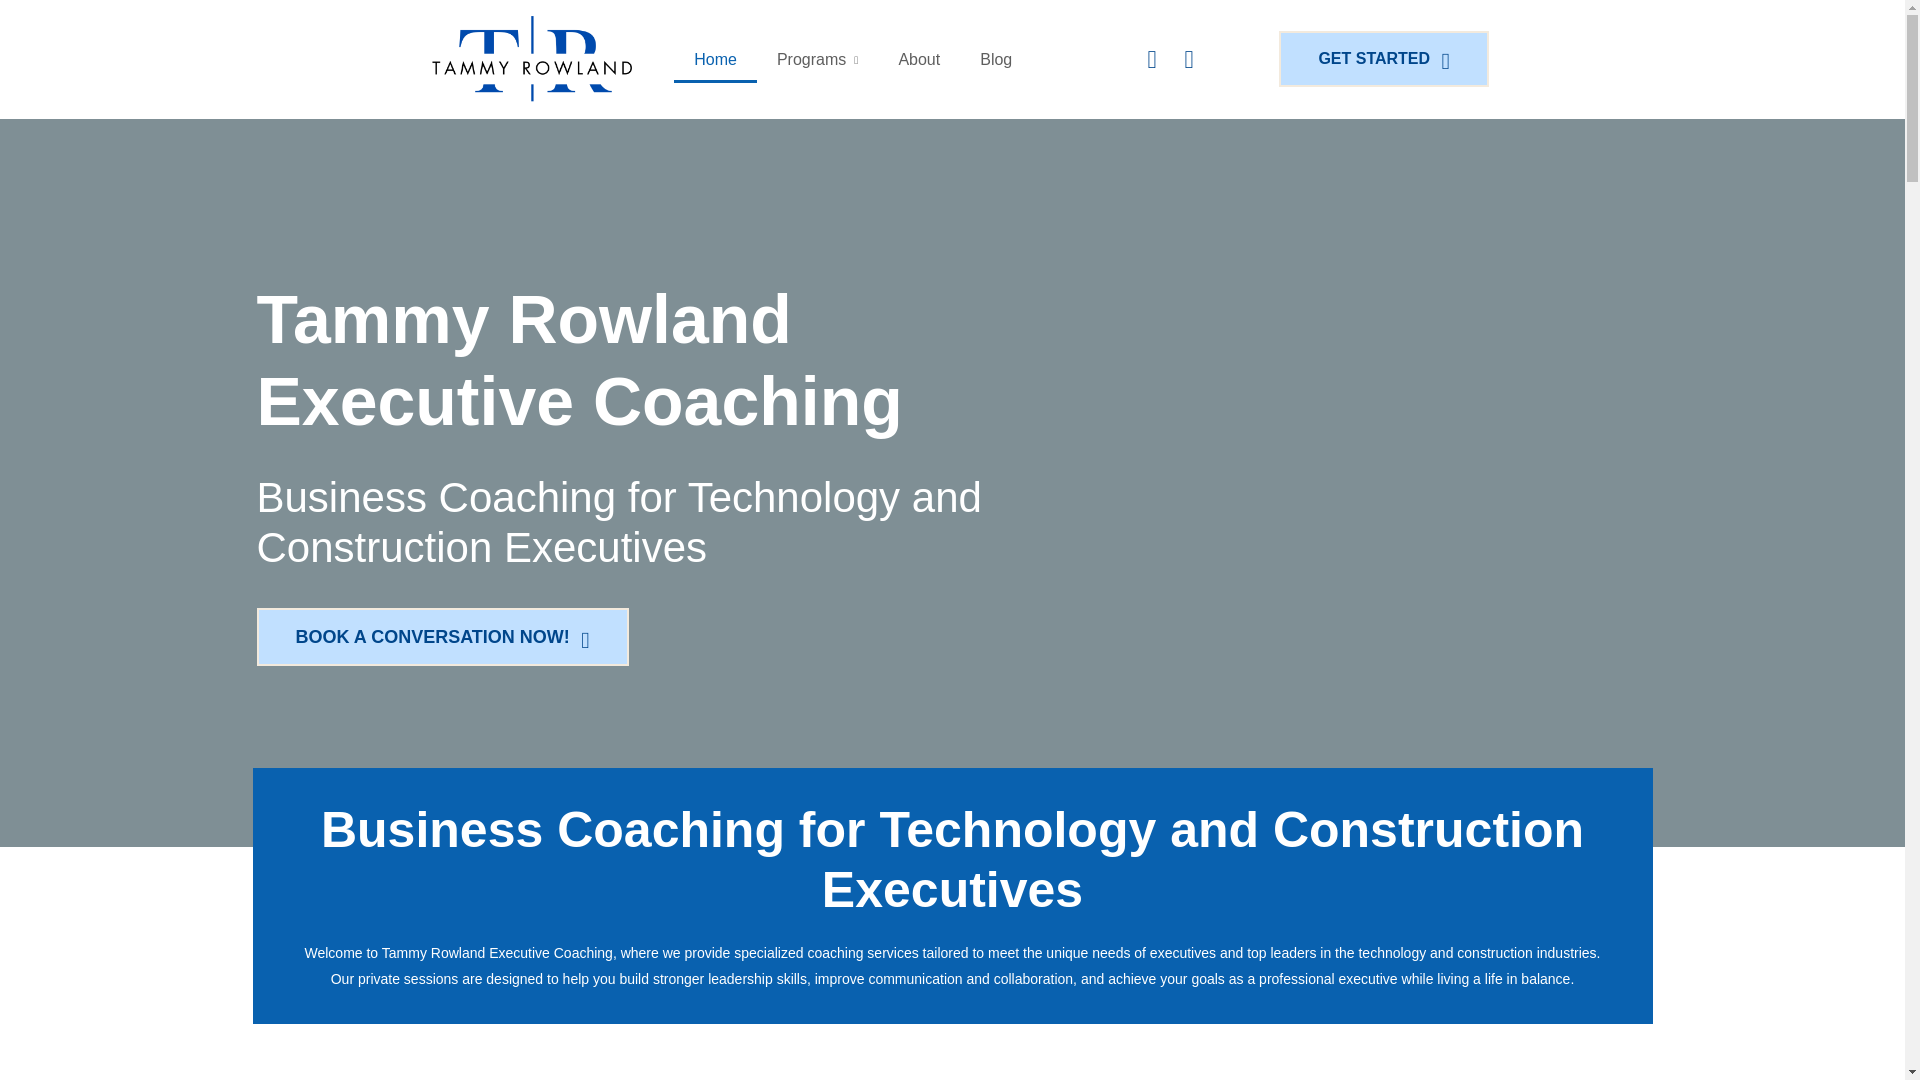  What do you see at coordinates (918, 60) in the screenshot?
I see `About` at bounding box center [918, 60].